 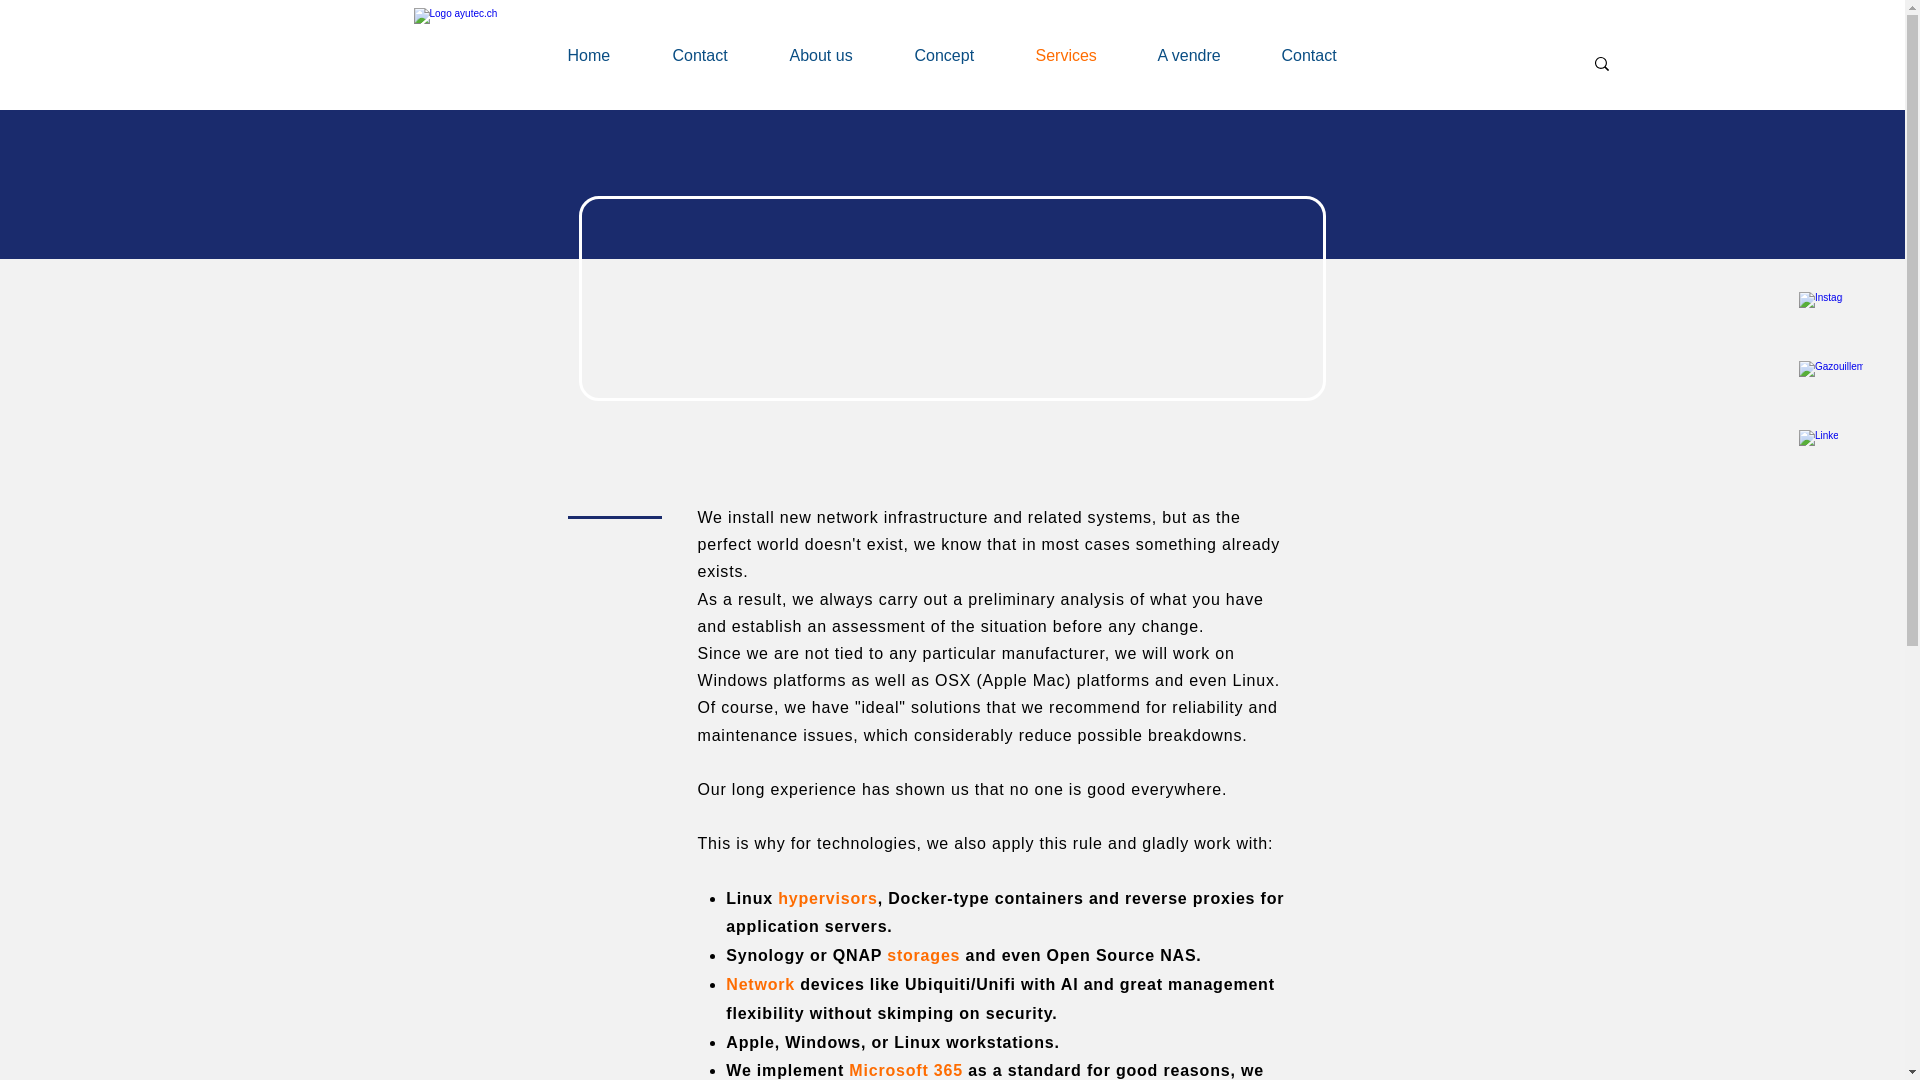 I want to click on Home, so click(x=604, y=56).